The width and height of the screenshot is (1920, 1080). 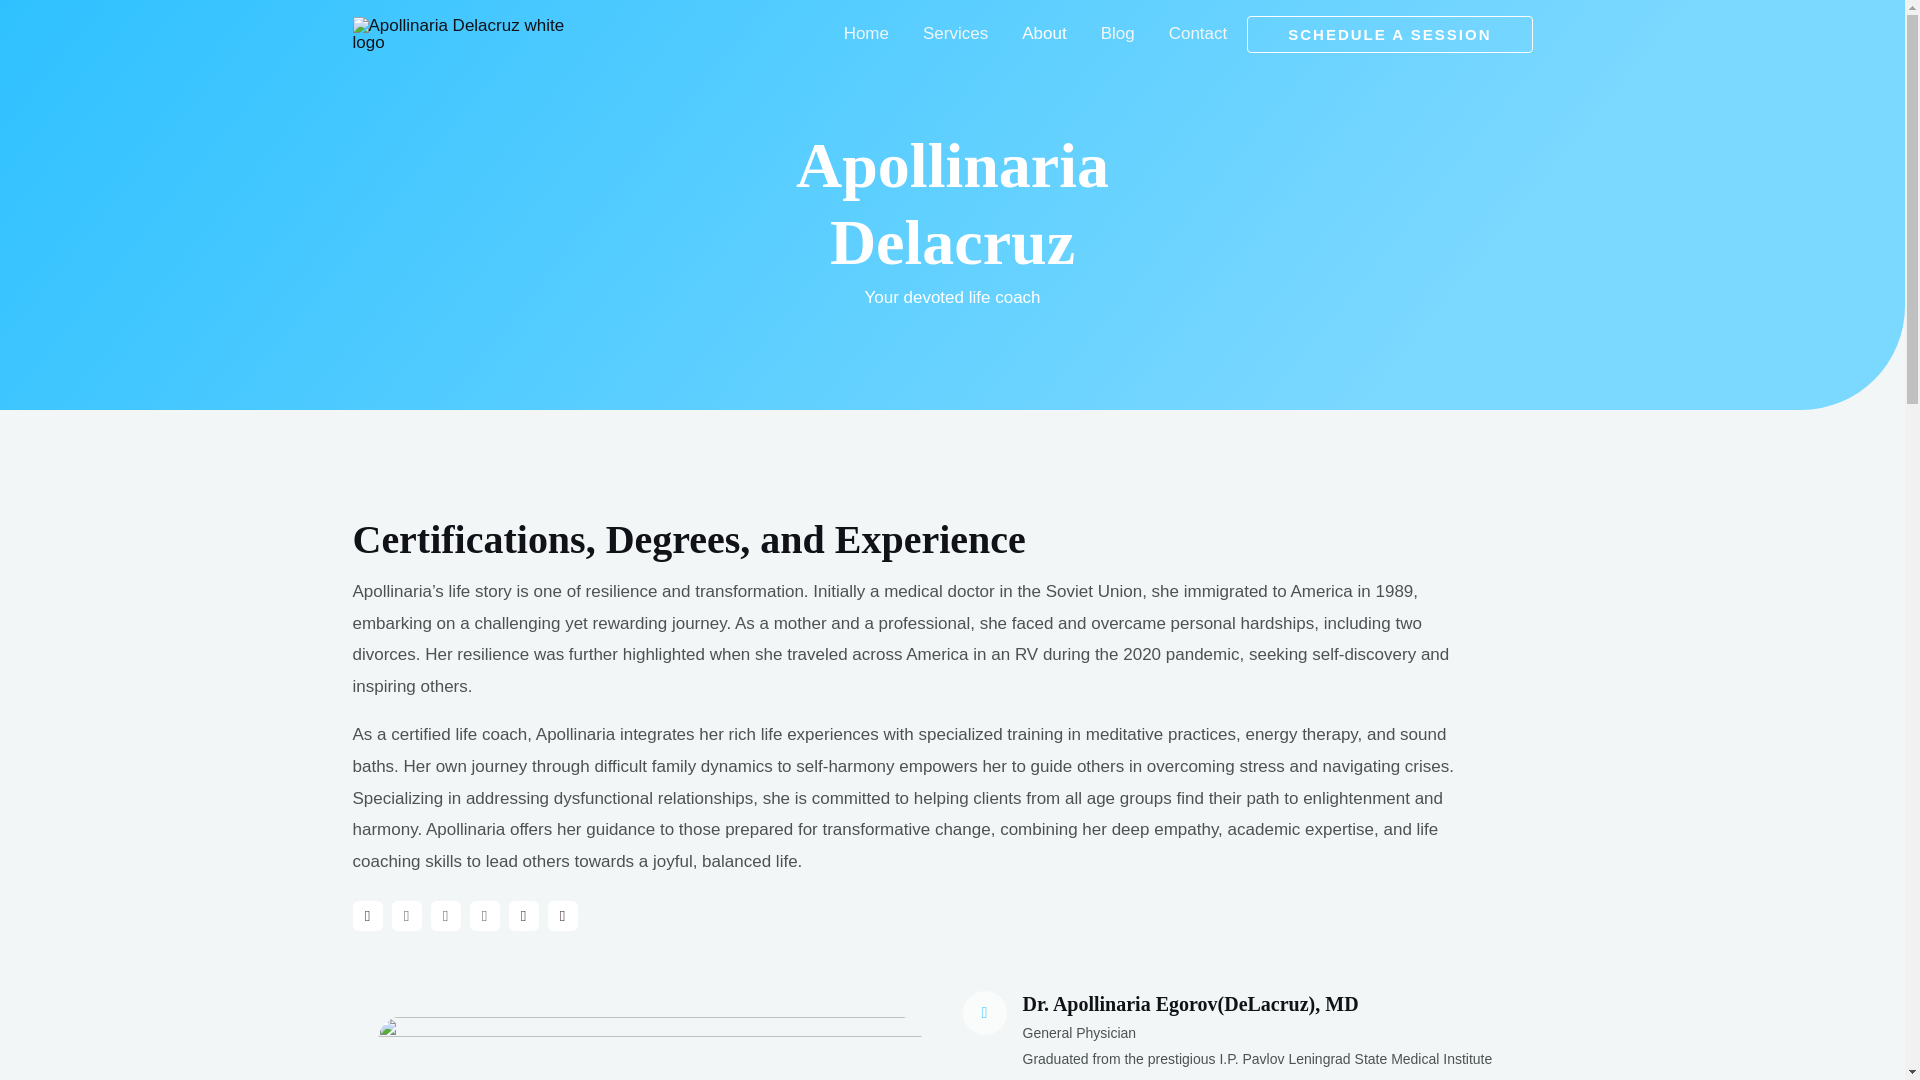 I want to click on Linkedin, so click(x=562, y=915).